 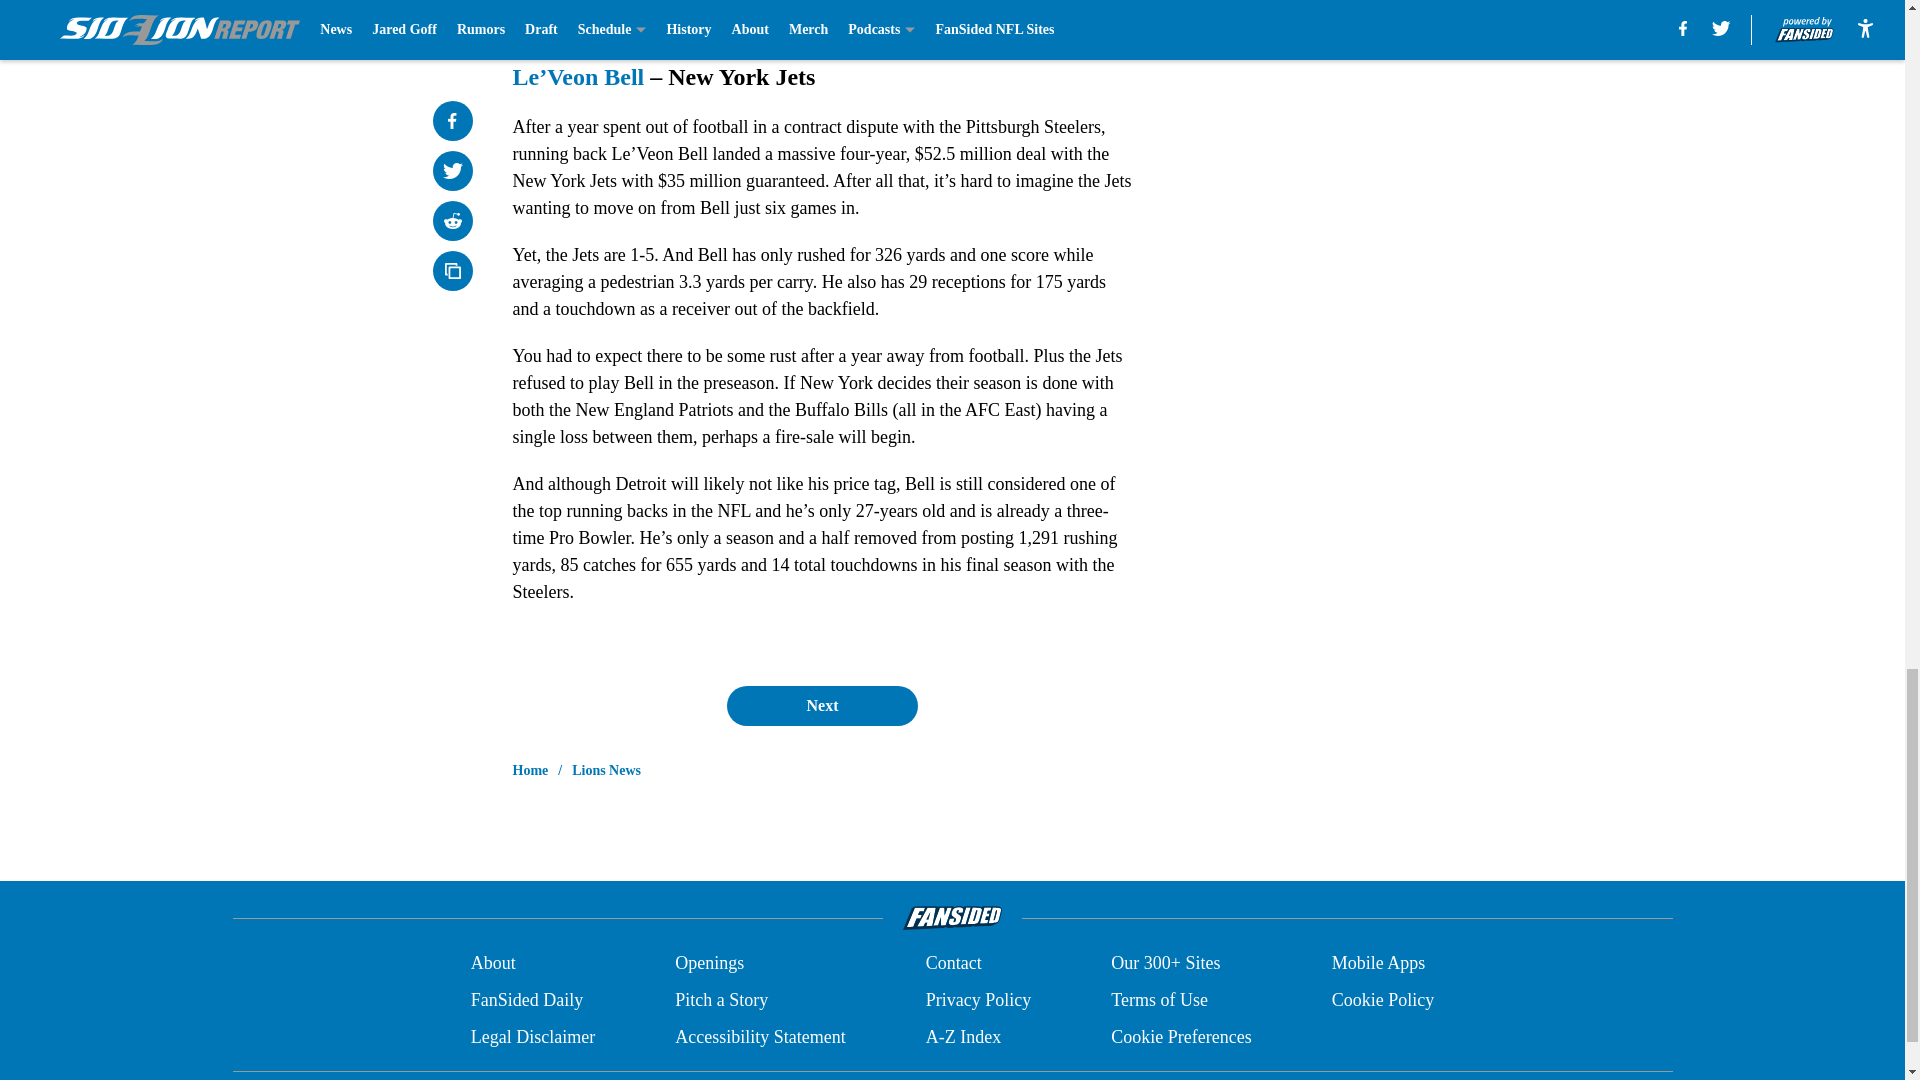 I want to click on Contact, so click(x=953, y=964).